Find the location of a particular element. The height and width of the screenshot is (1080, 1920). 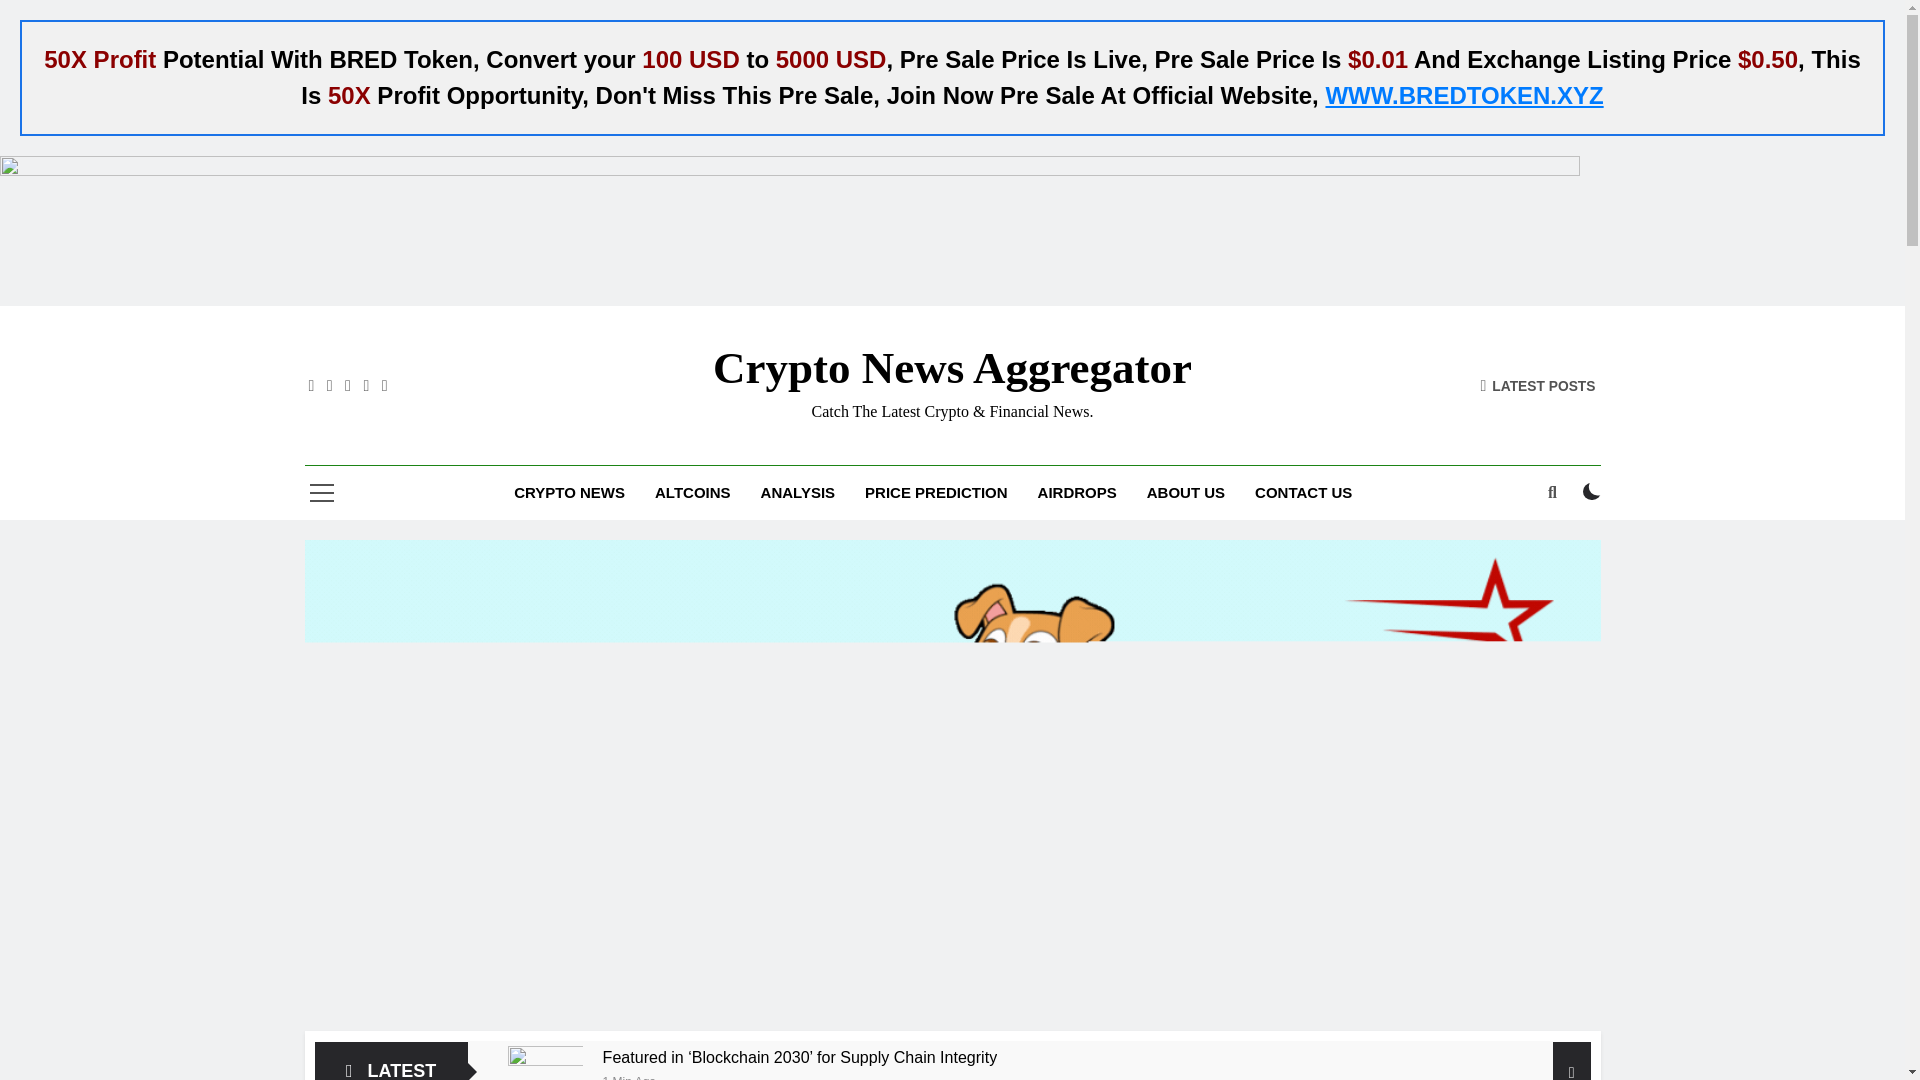

1 Min Ago is located at coordinates (629, 1076).